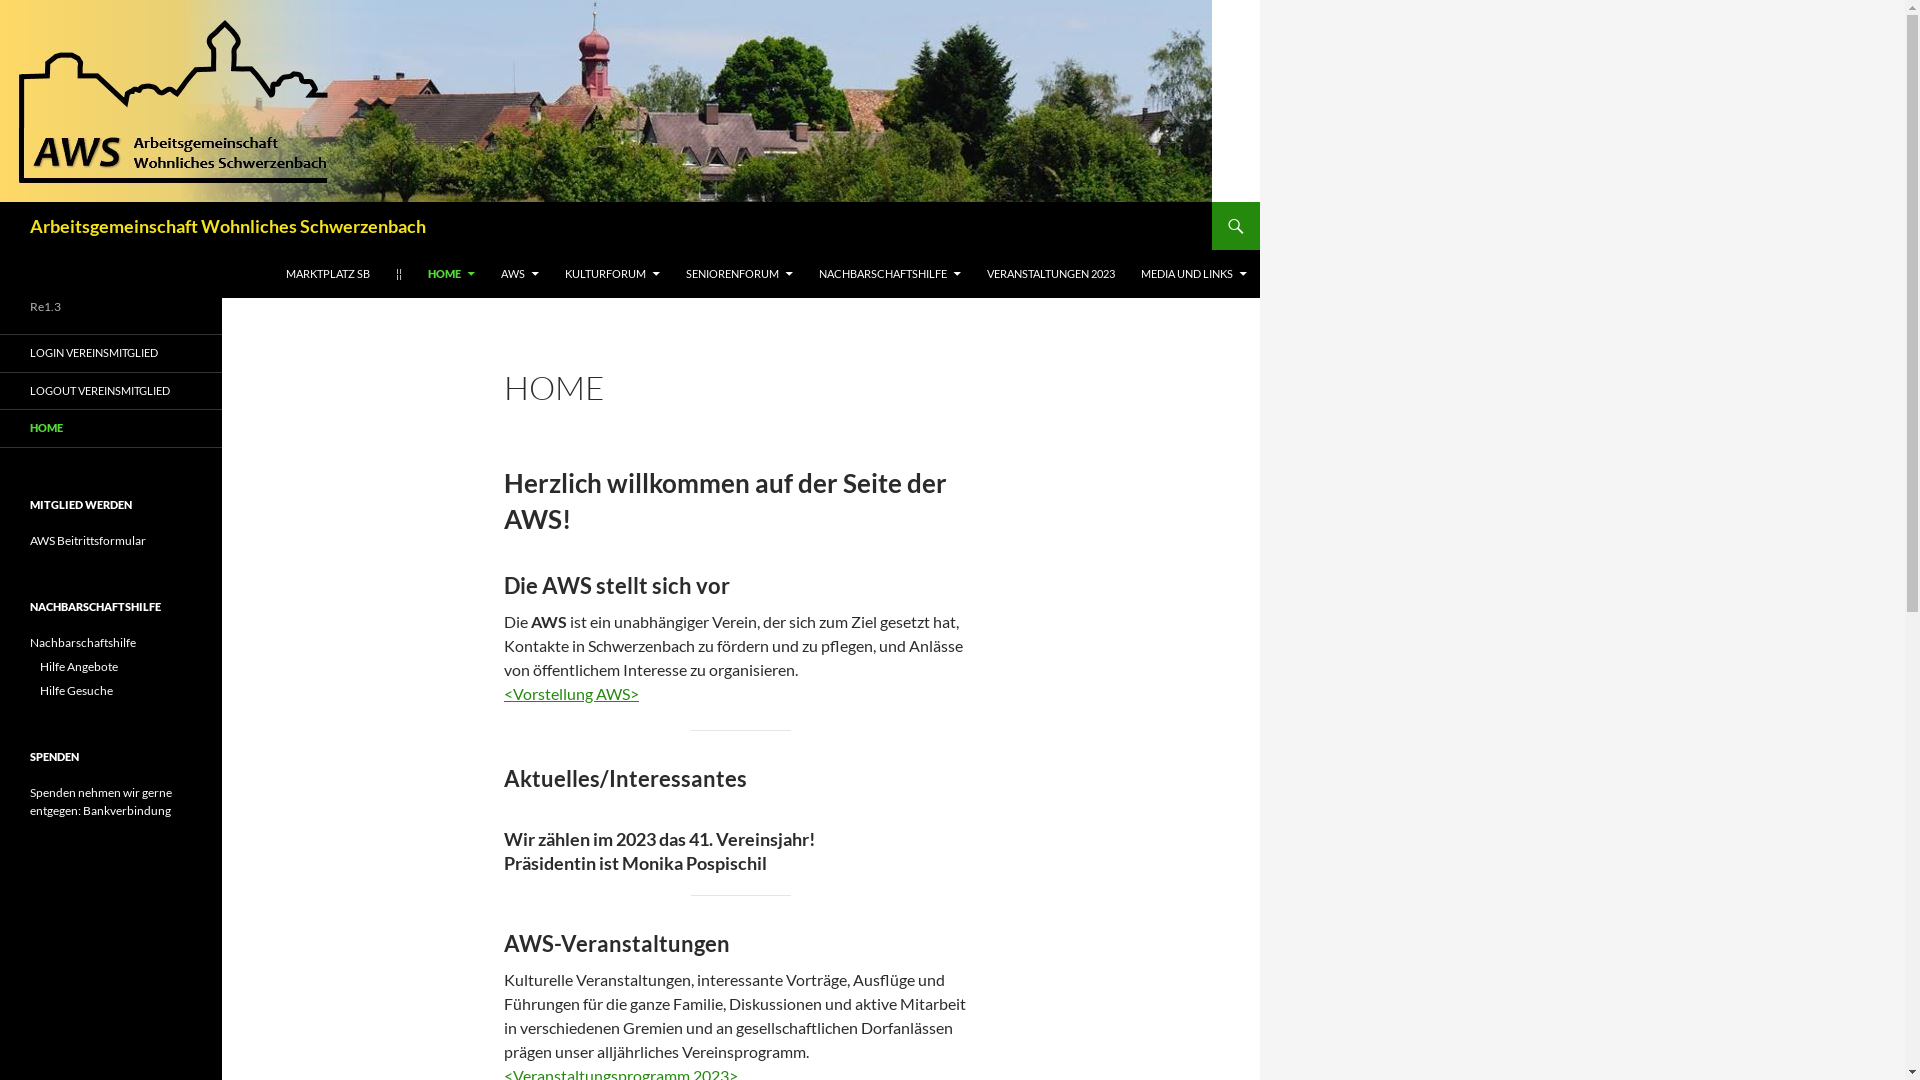 The image size is (1920, 1080). I want to click on <Vorstellung AWS>, so click(572, 694).